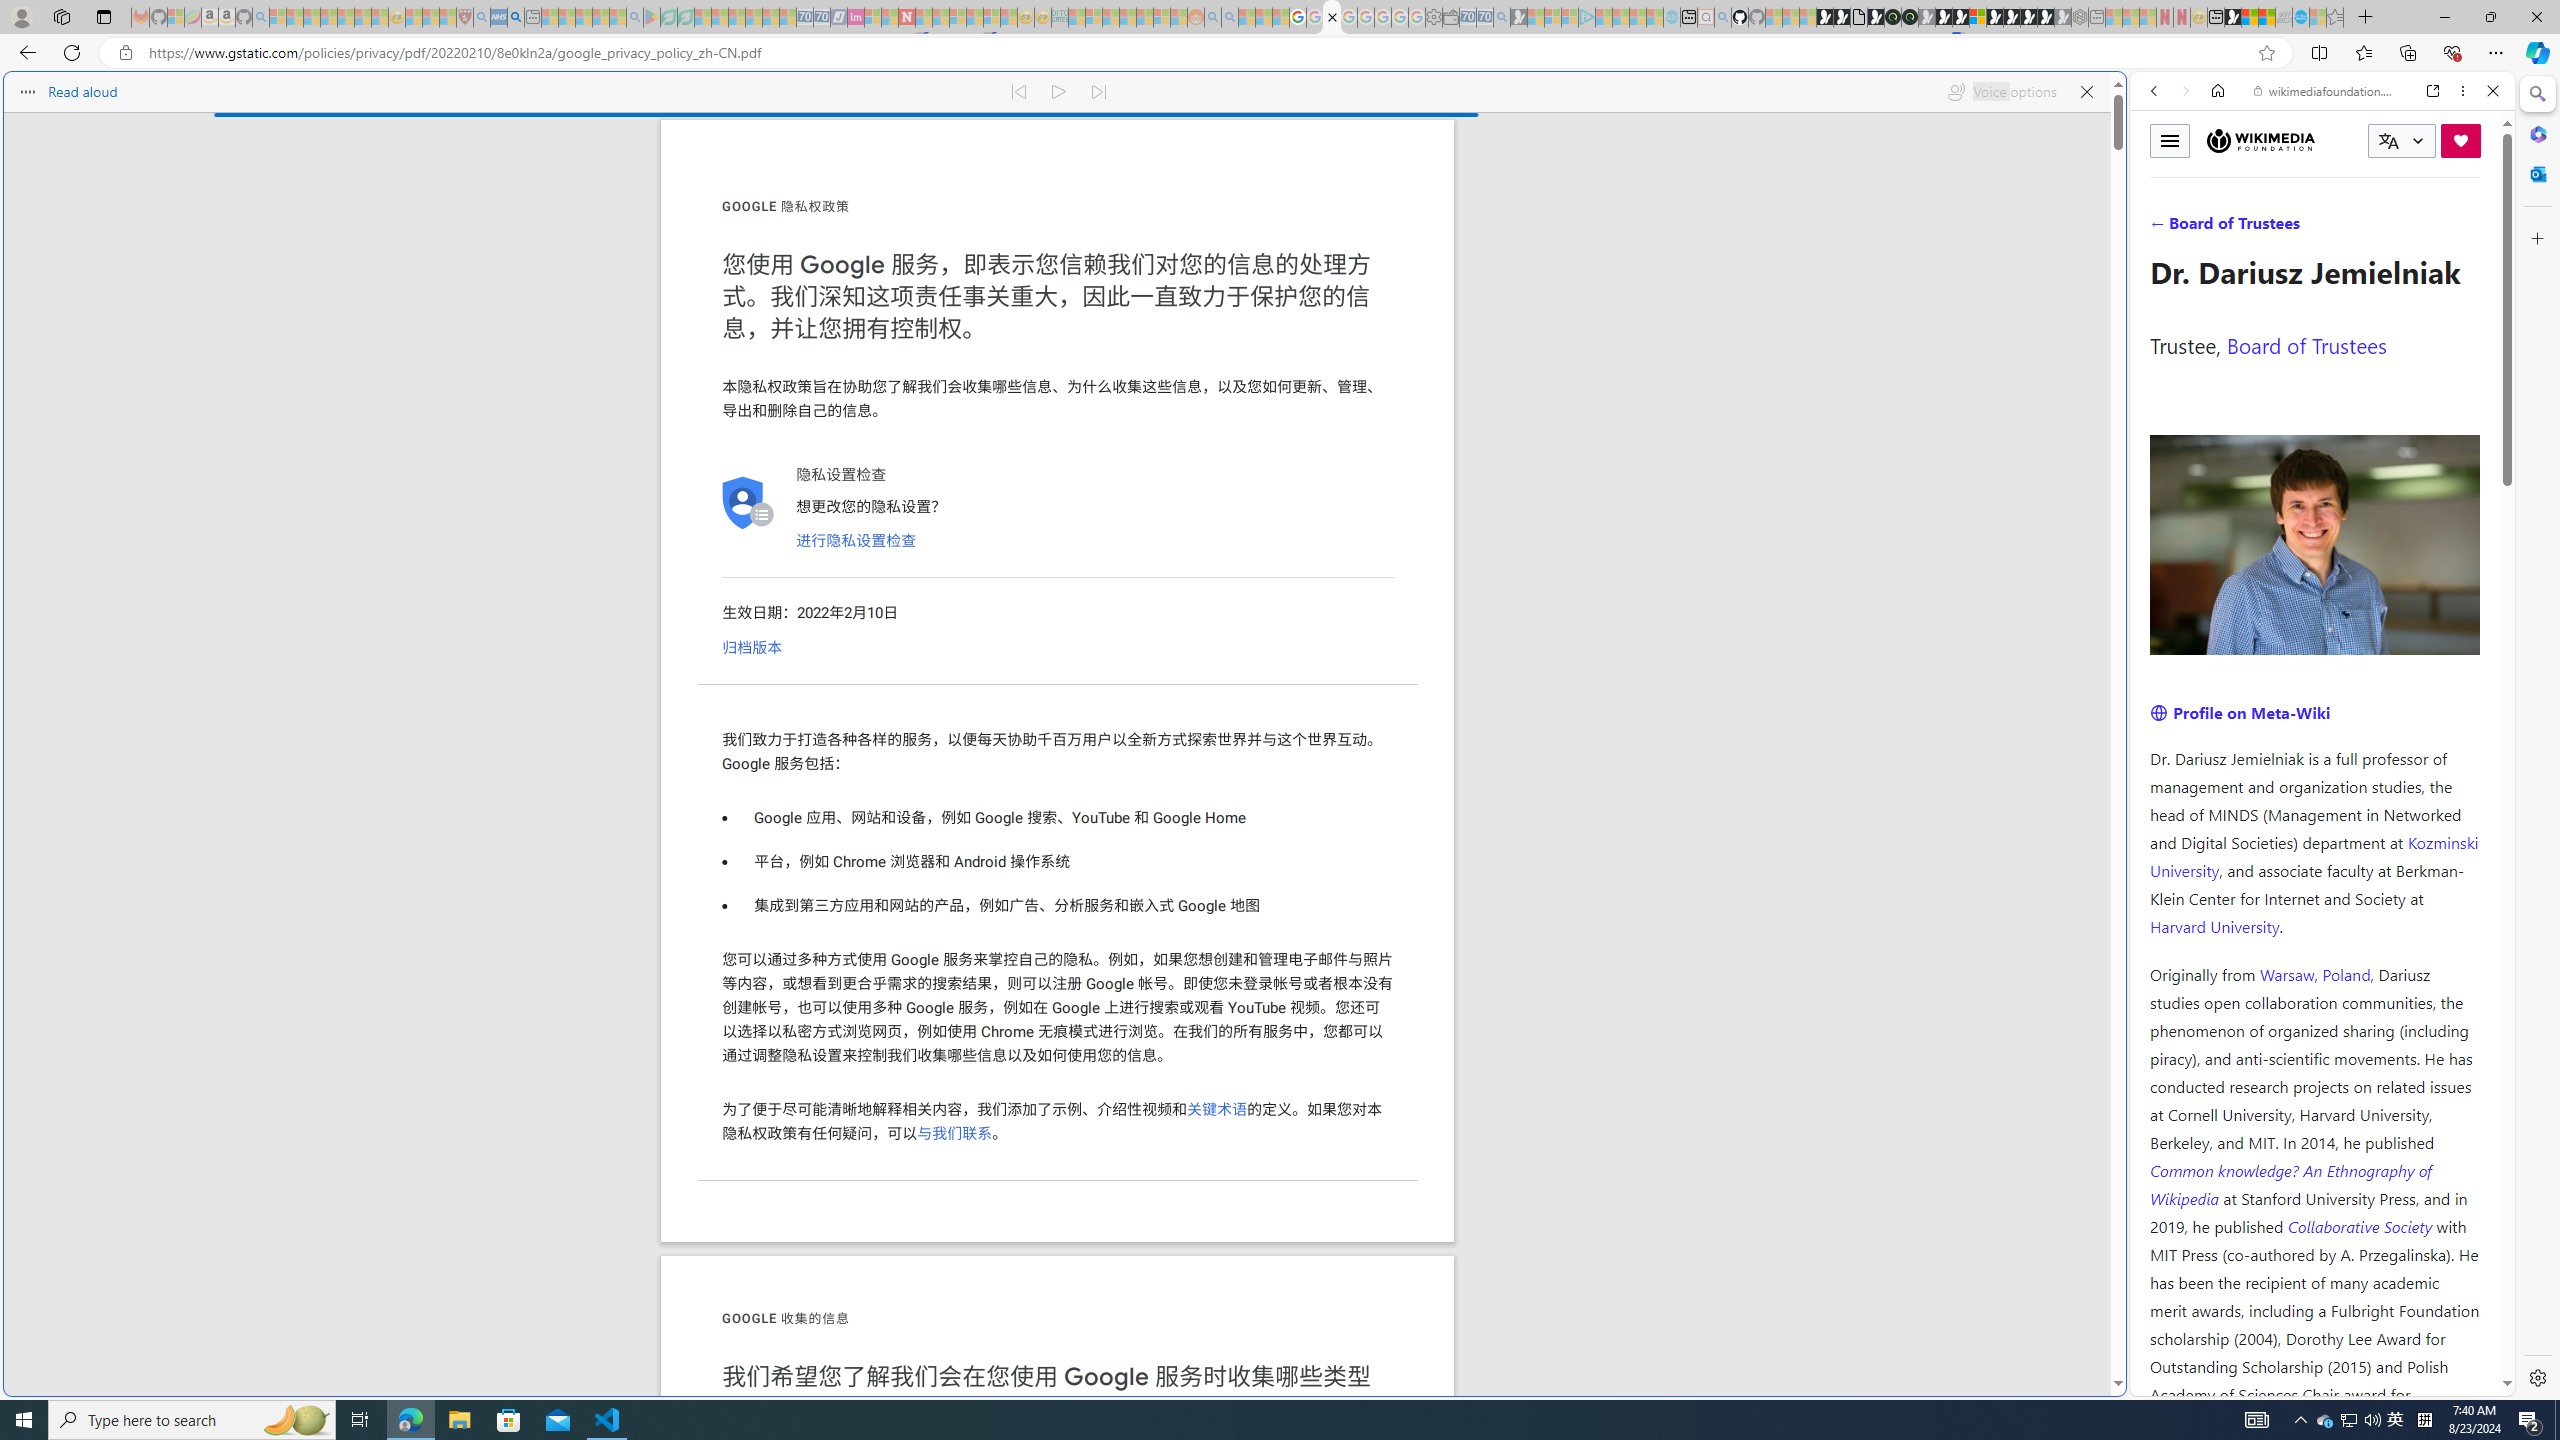 The image size is (2560, 1440). What do you see at coordinates (2124, 101) in the screenshot?
I see `Close split screen` at bounding box center [2124, 101].